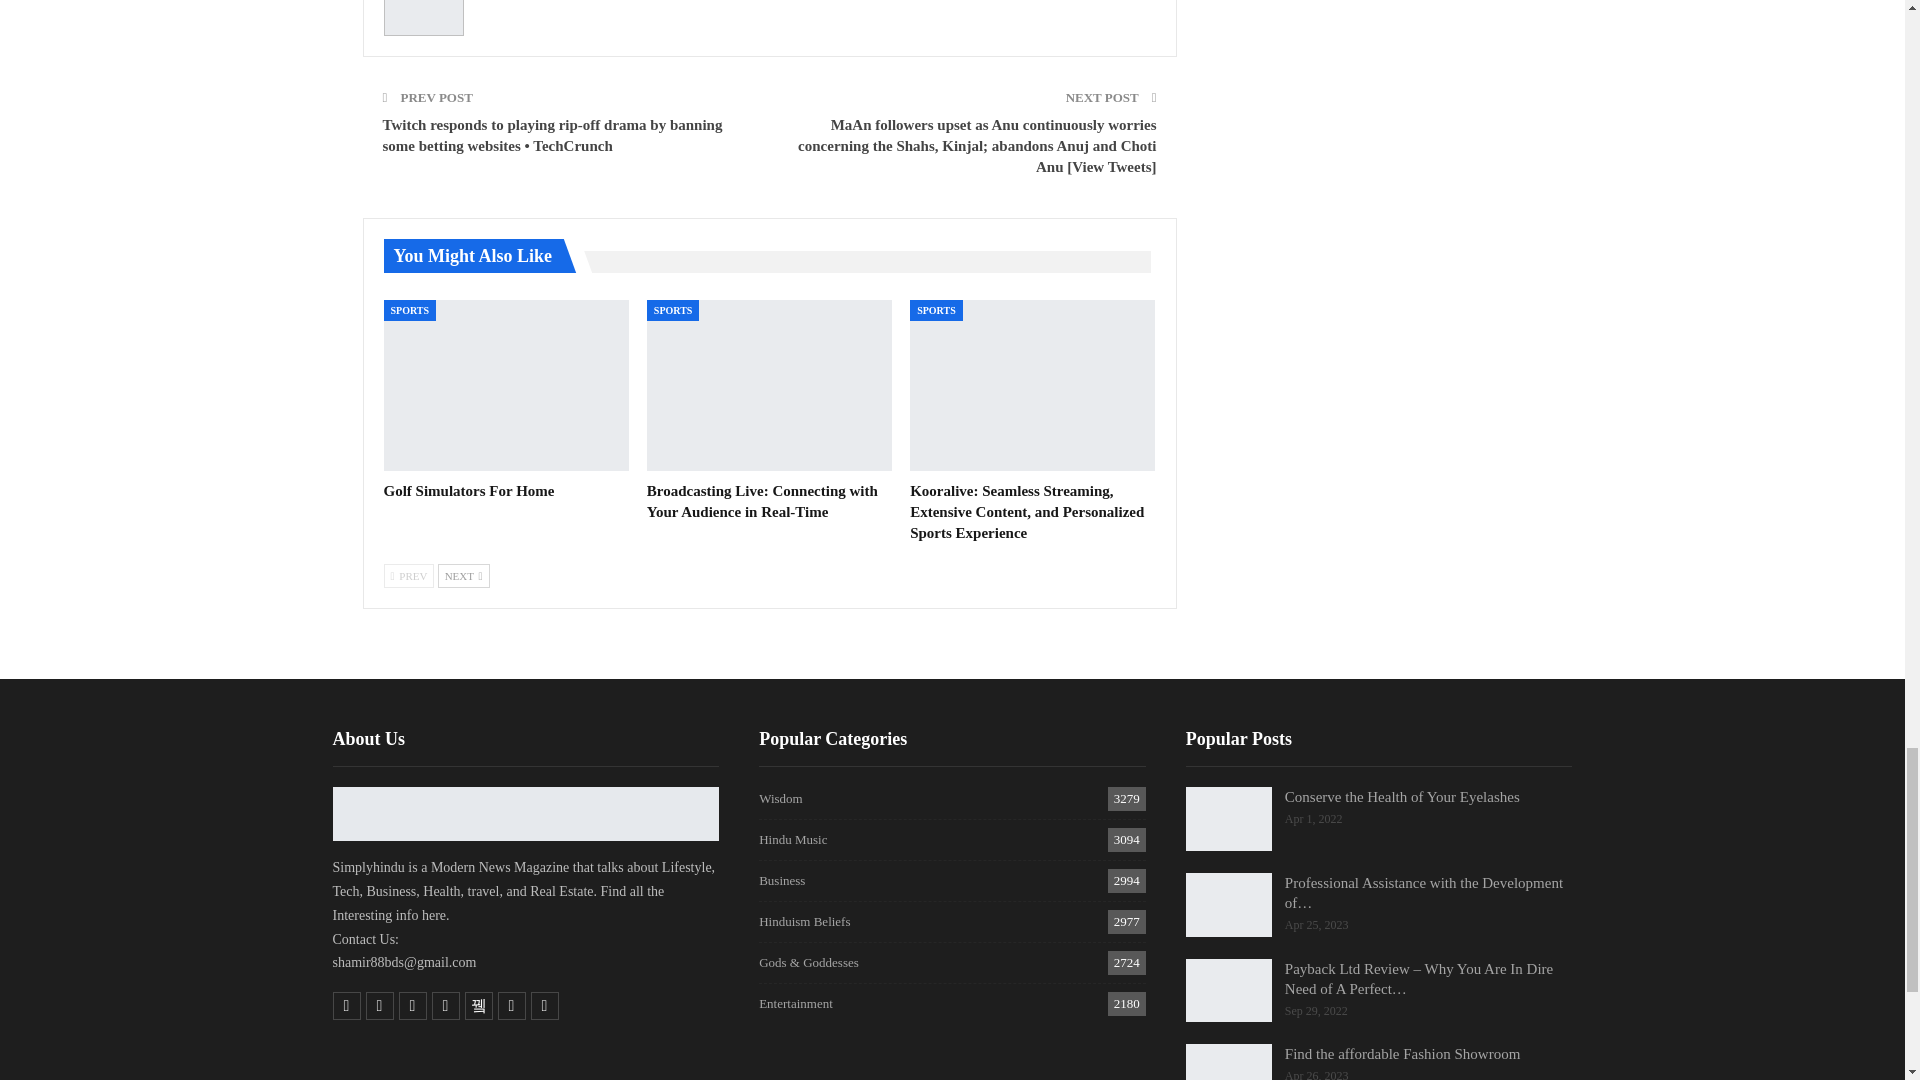 The height and width of the screenshot is (1080, 1920). Describe the element at coordinates (506, 386) in the screenshot. I see `Golf Simulators For Home` at that location.